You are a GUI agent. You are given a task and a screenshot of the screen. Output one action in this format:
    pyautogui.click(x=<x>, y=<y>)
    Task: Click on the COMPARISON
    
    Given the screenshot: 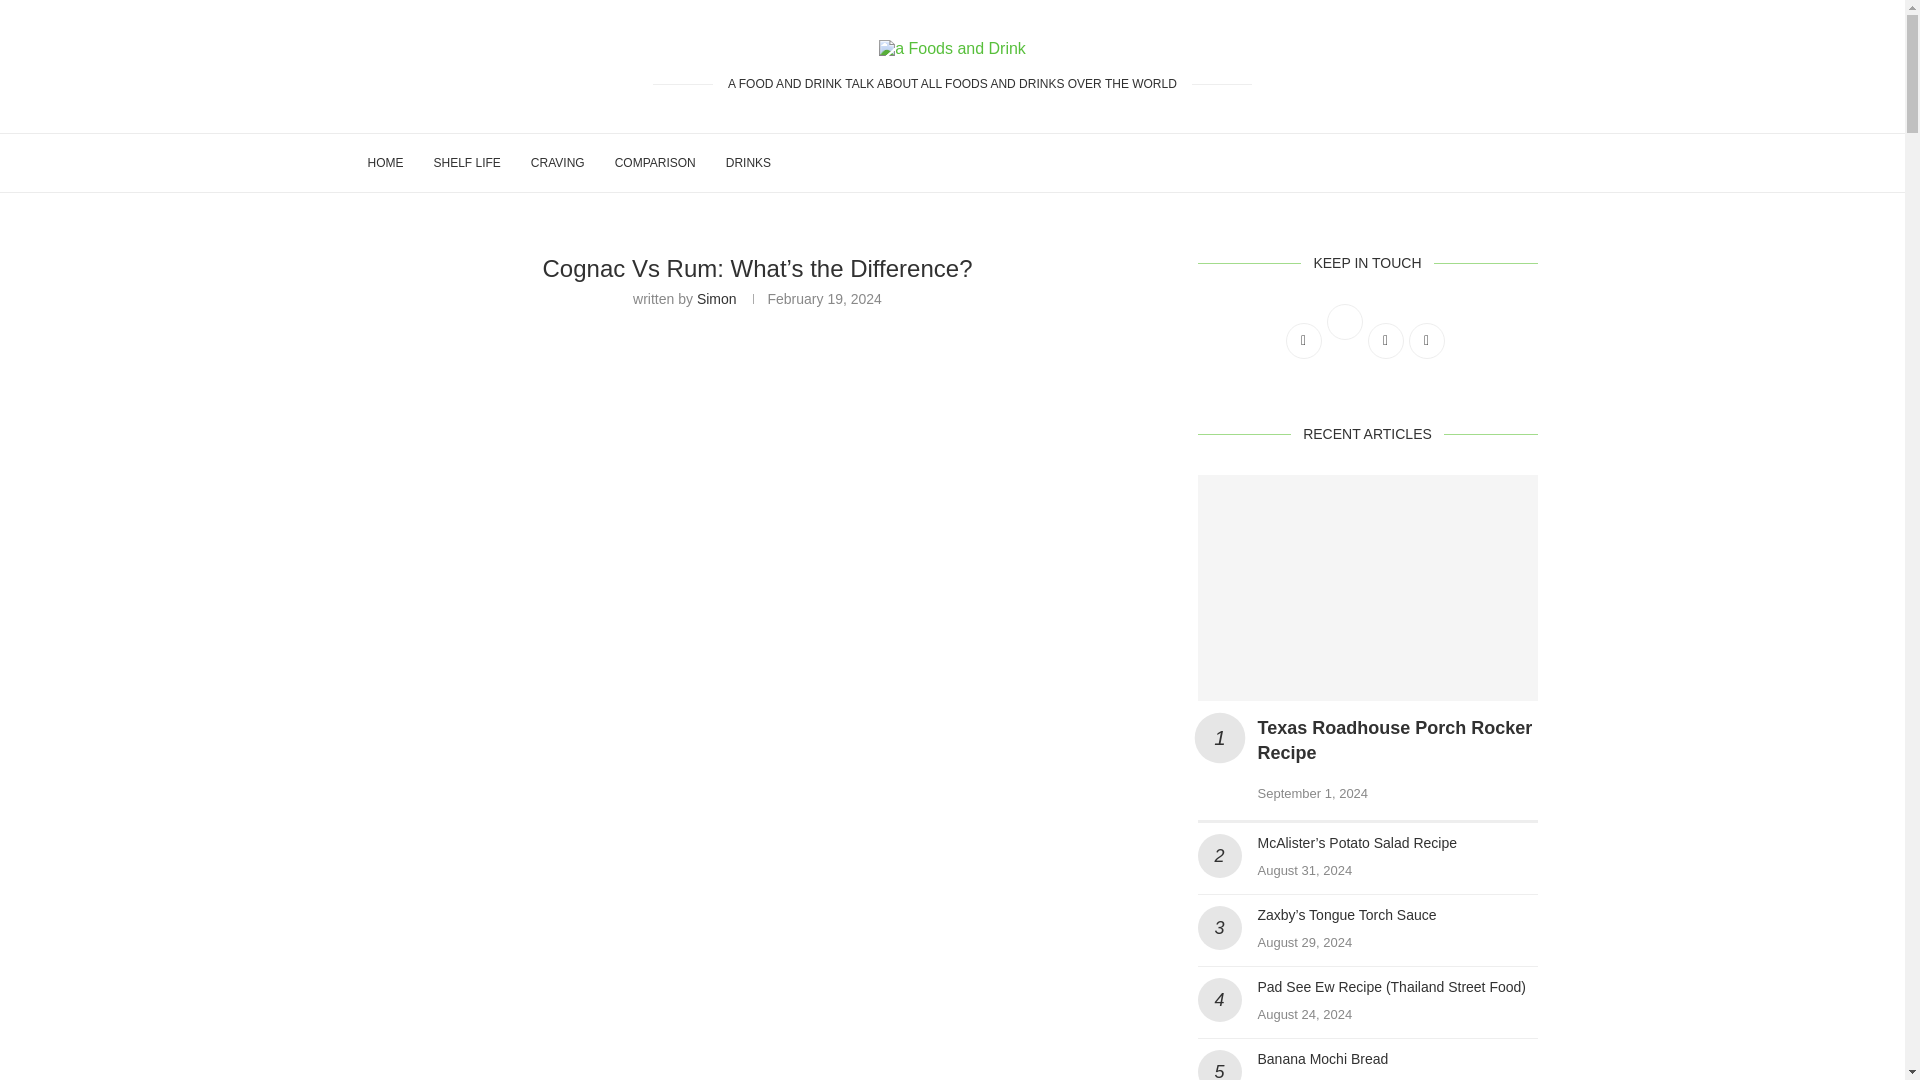 What is the action you would take?
    pyautogui.click(x=654, y=162)
    